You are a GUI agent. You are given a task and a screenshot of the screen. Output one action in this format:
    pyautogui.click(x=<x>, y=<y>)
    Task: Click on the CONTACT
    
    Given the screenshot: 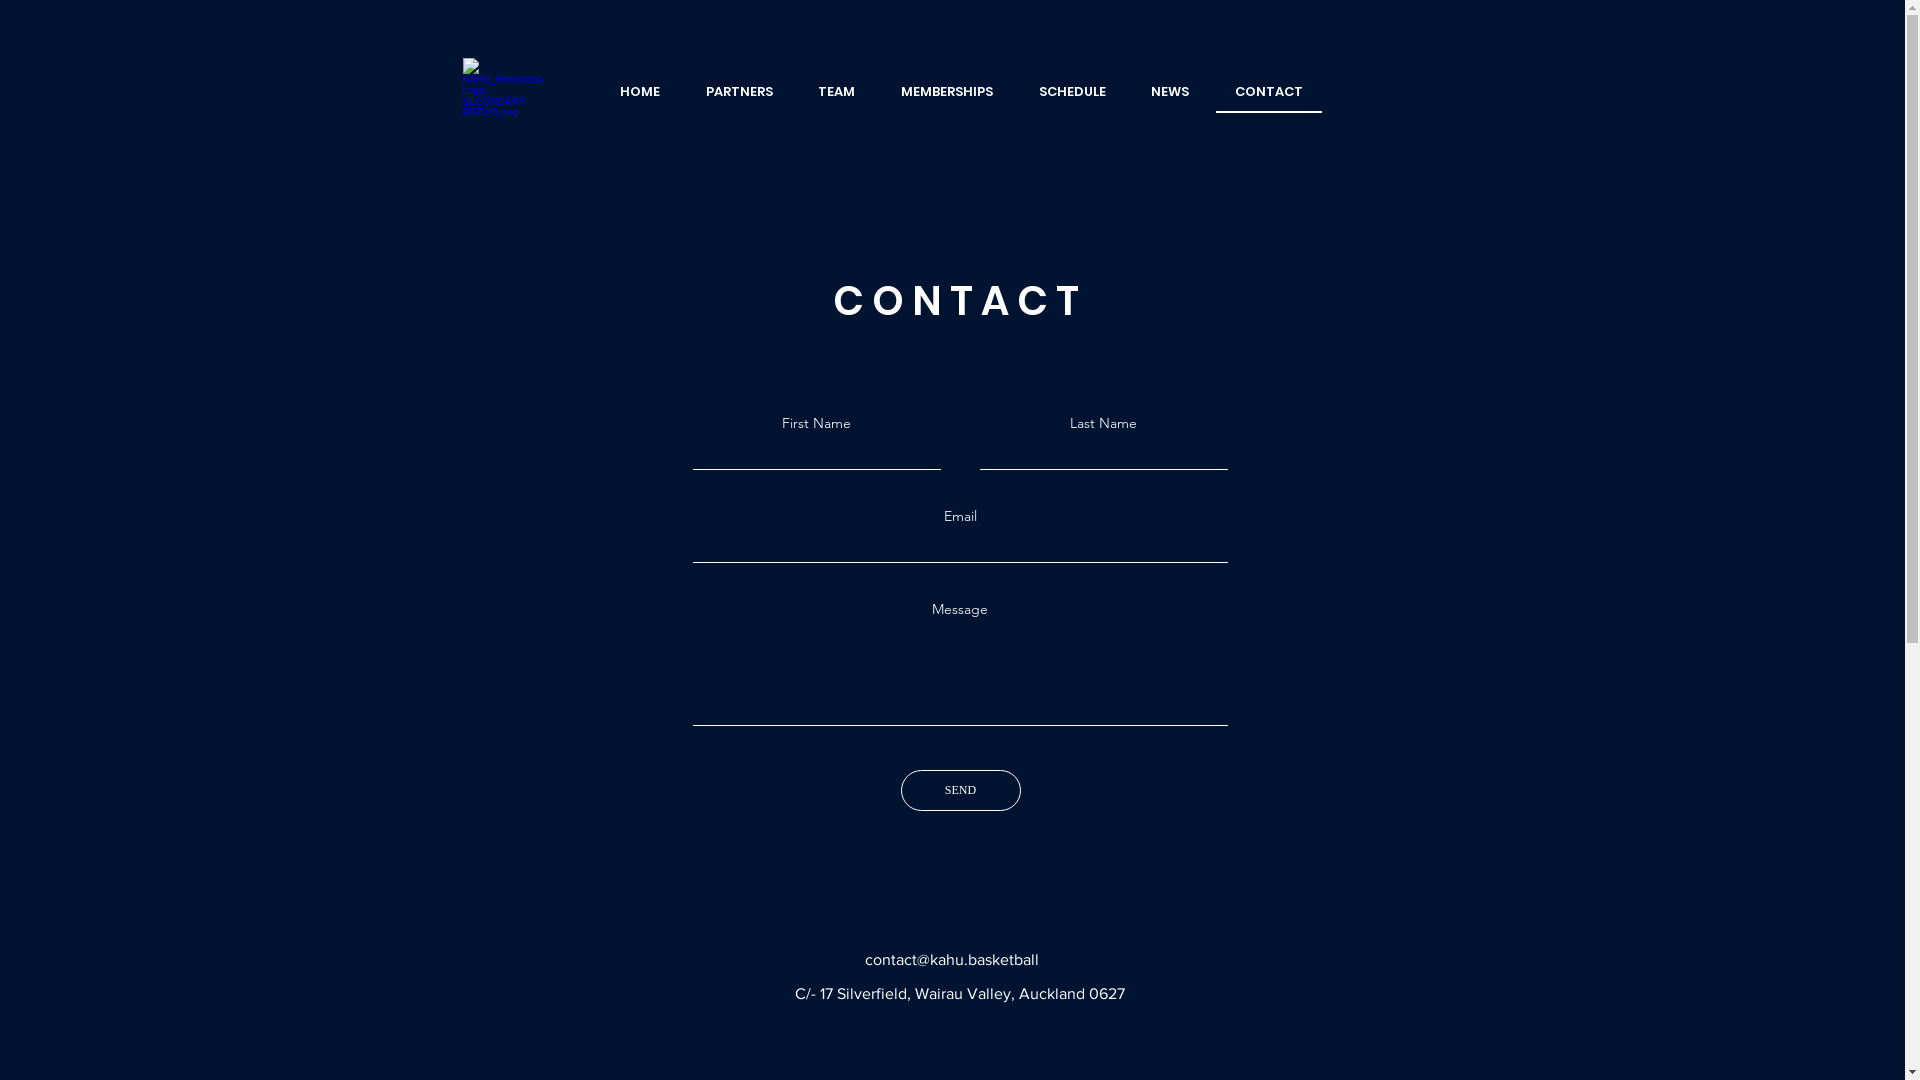 What is the action you would take?
    pyautogui.click(x=1269, y=92)
    